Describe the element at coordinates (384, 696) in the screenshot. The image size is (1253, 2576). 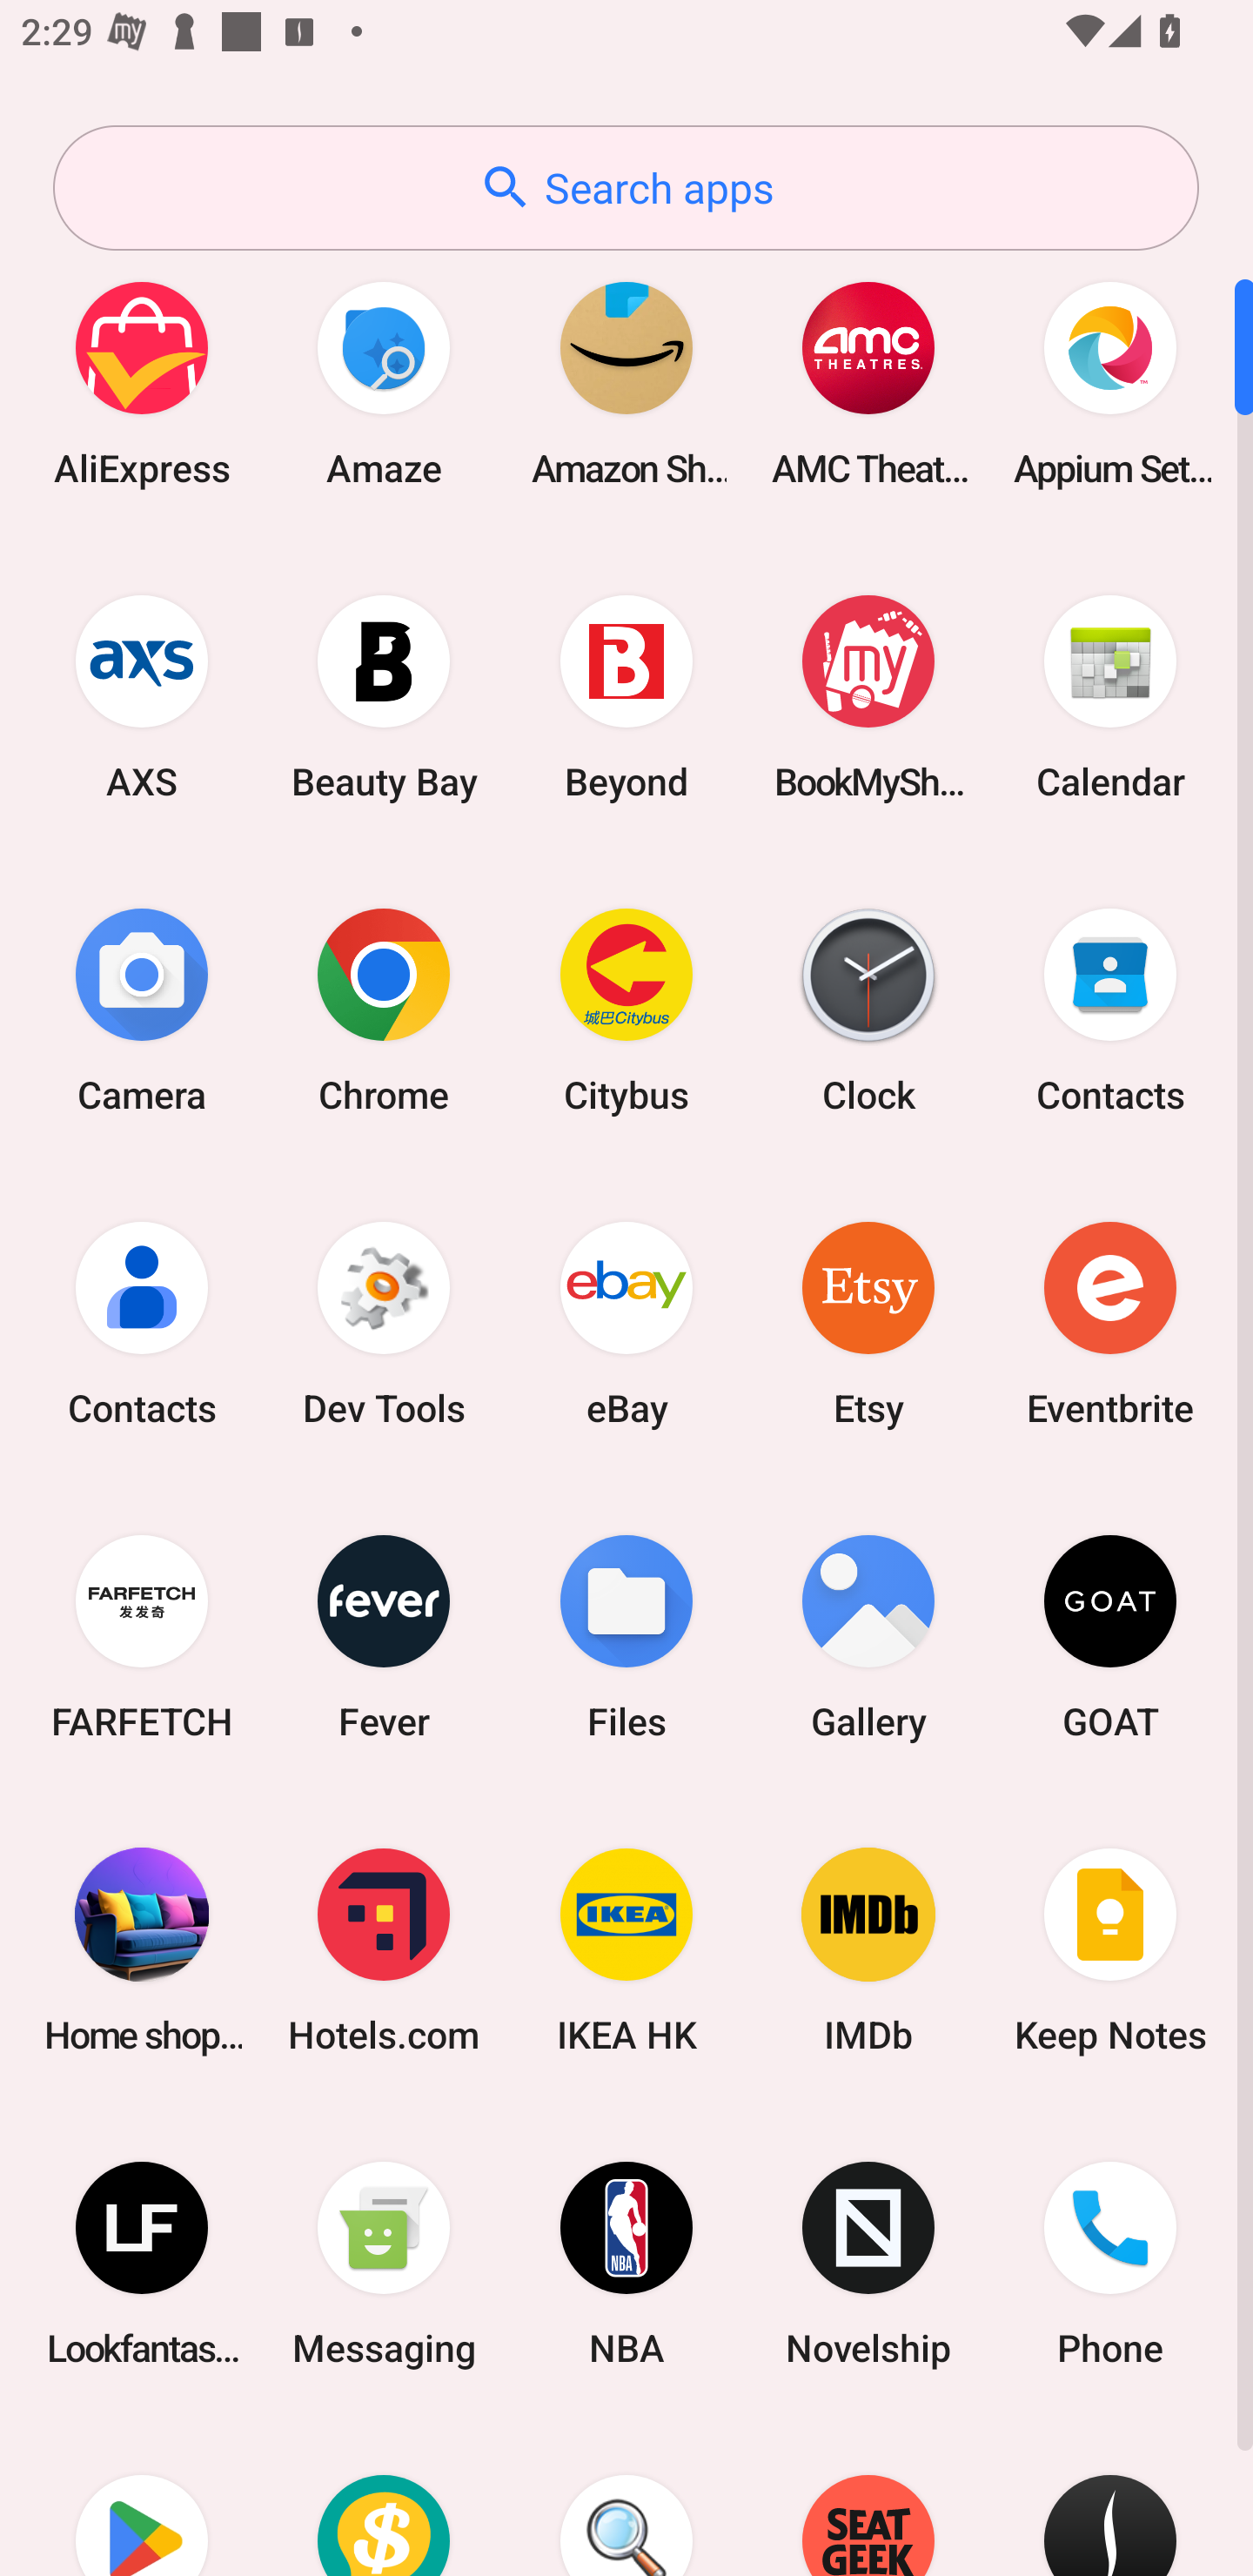
I see `Beauty Bay` at that location.